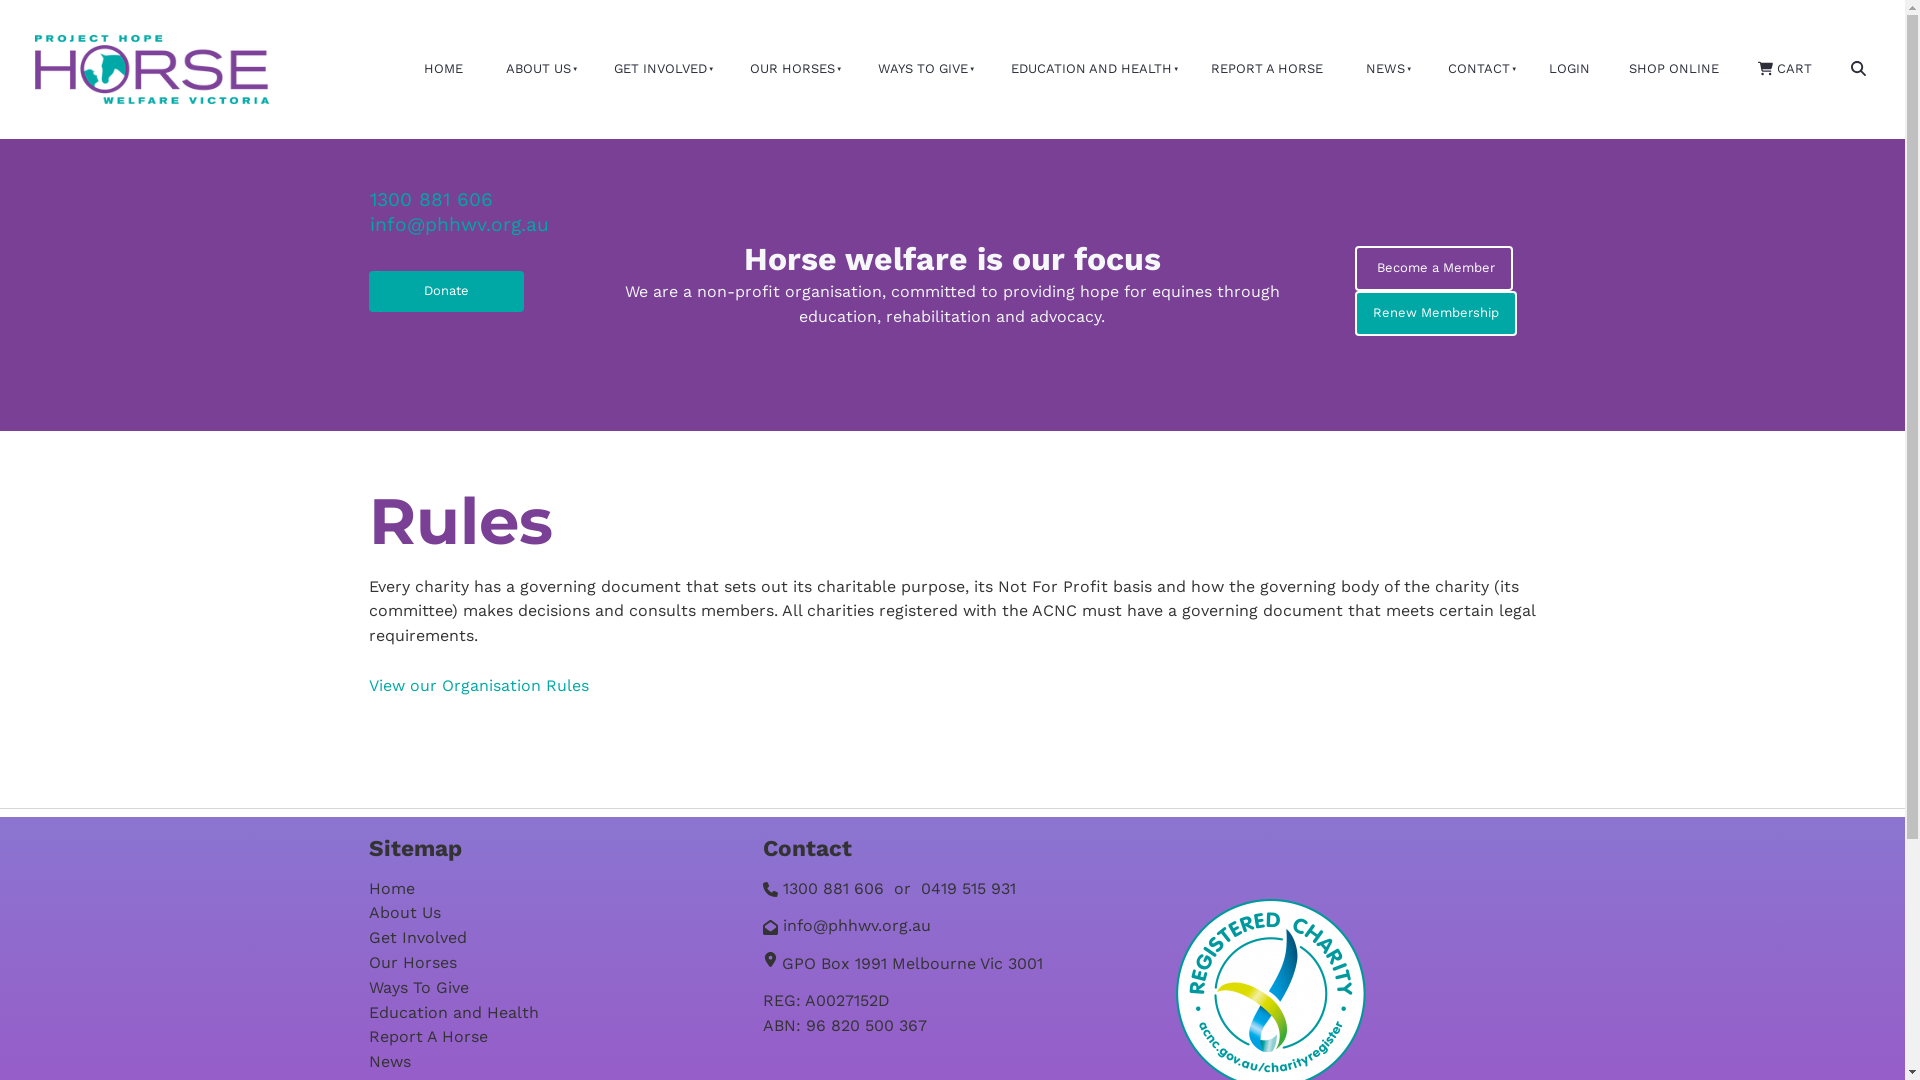 The width and height of the screenshot is (1920, 1080). What do you see at coordinates (536, 70) in the screenshot?
I see `ABOUT US` at bounding box center [536, 70].